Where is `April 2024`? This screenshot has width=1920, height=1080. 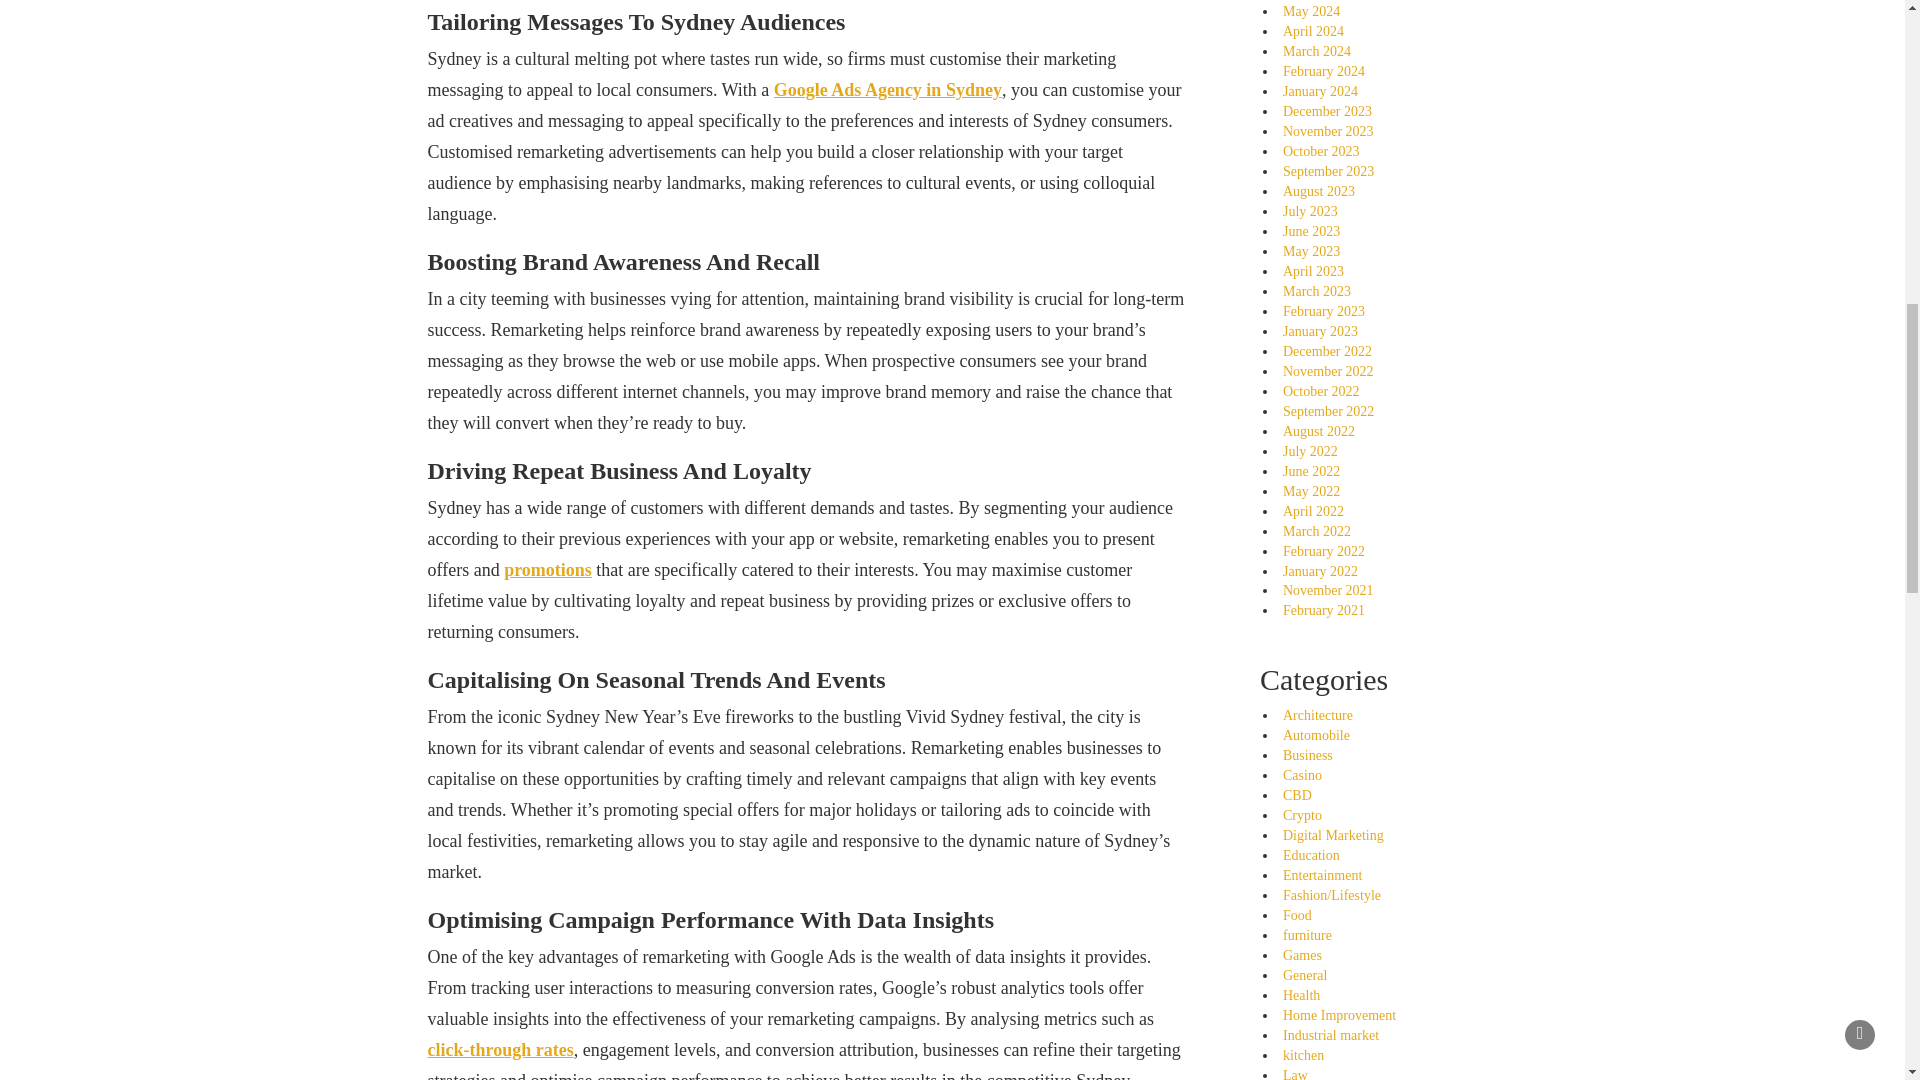
April 2024 is located at coordinates (1313, 30).